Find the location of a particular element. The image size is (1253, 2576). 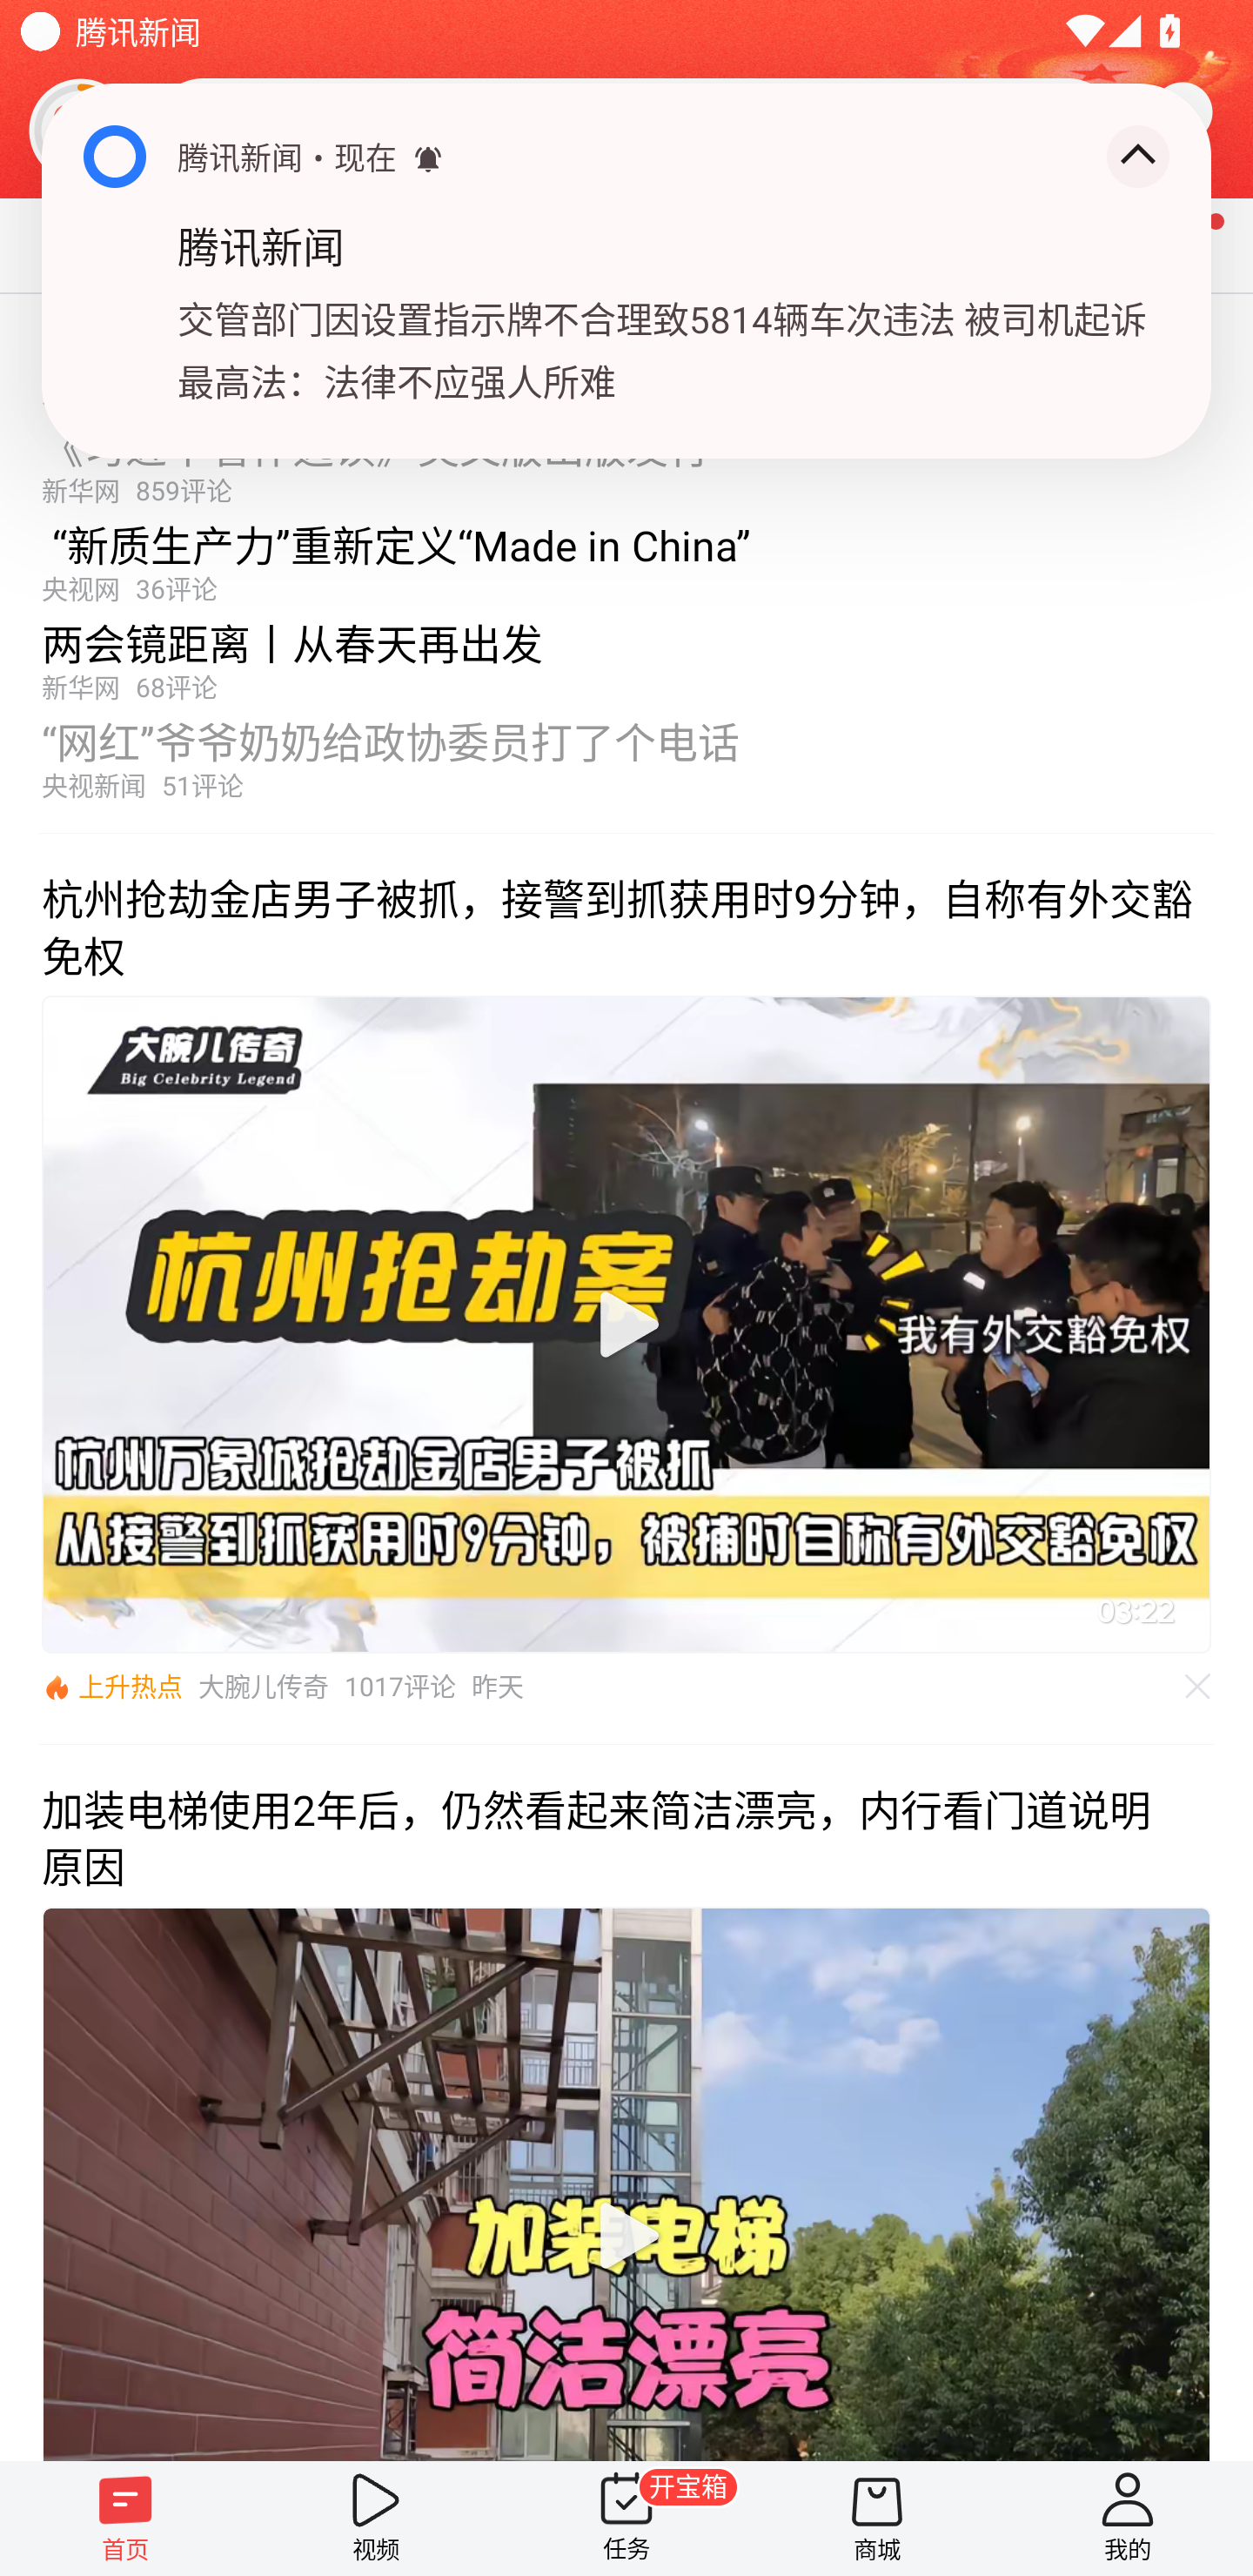

播放视频 is located at coordinates (626, 2236).